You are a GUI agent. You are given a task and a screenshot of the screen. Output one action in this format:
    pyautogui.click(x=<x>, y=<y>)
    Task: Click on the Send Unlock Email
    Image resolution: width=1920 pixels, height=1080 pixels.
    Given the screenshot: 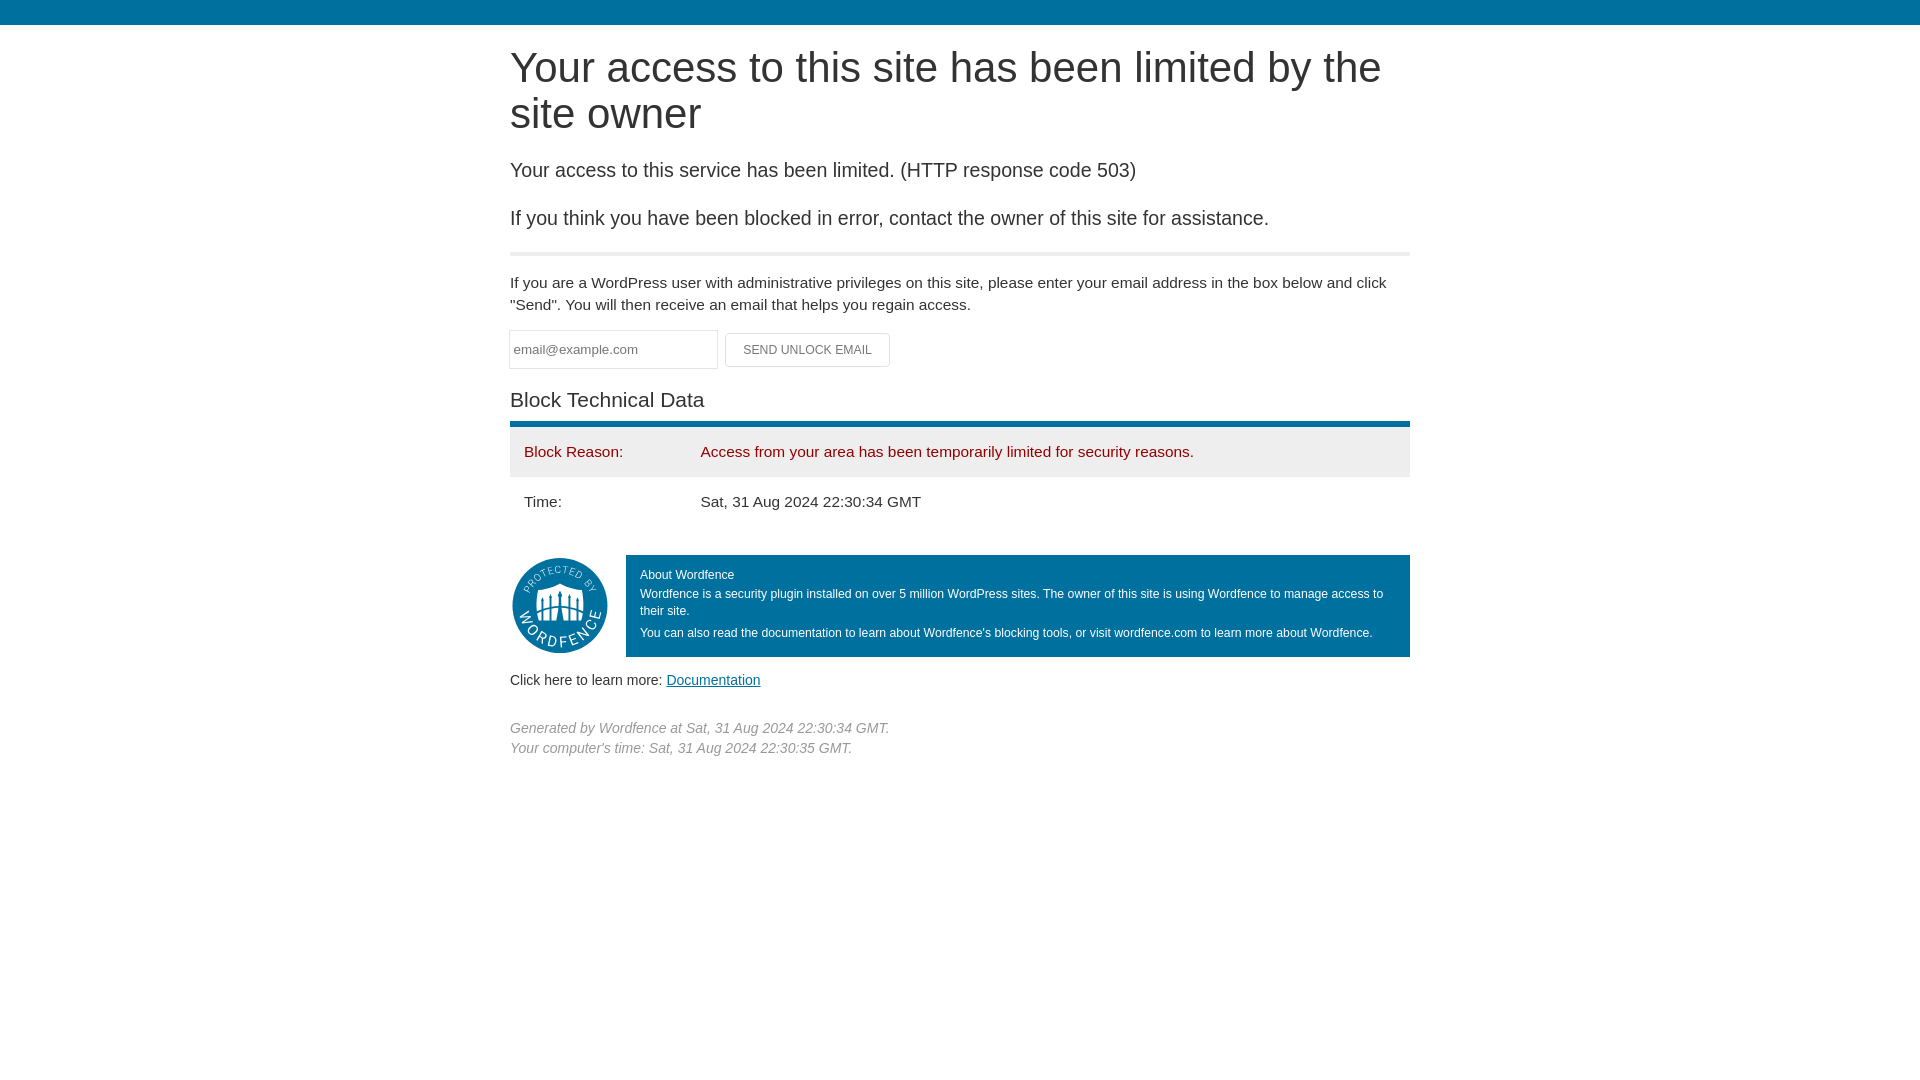 What is the action you would take?
    pyautogui.click(x=808, y=350)
    